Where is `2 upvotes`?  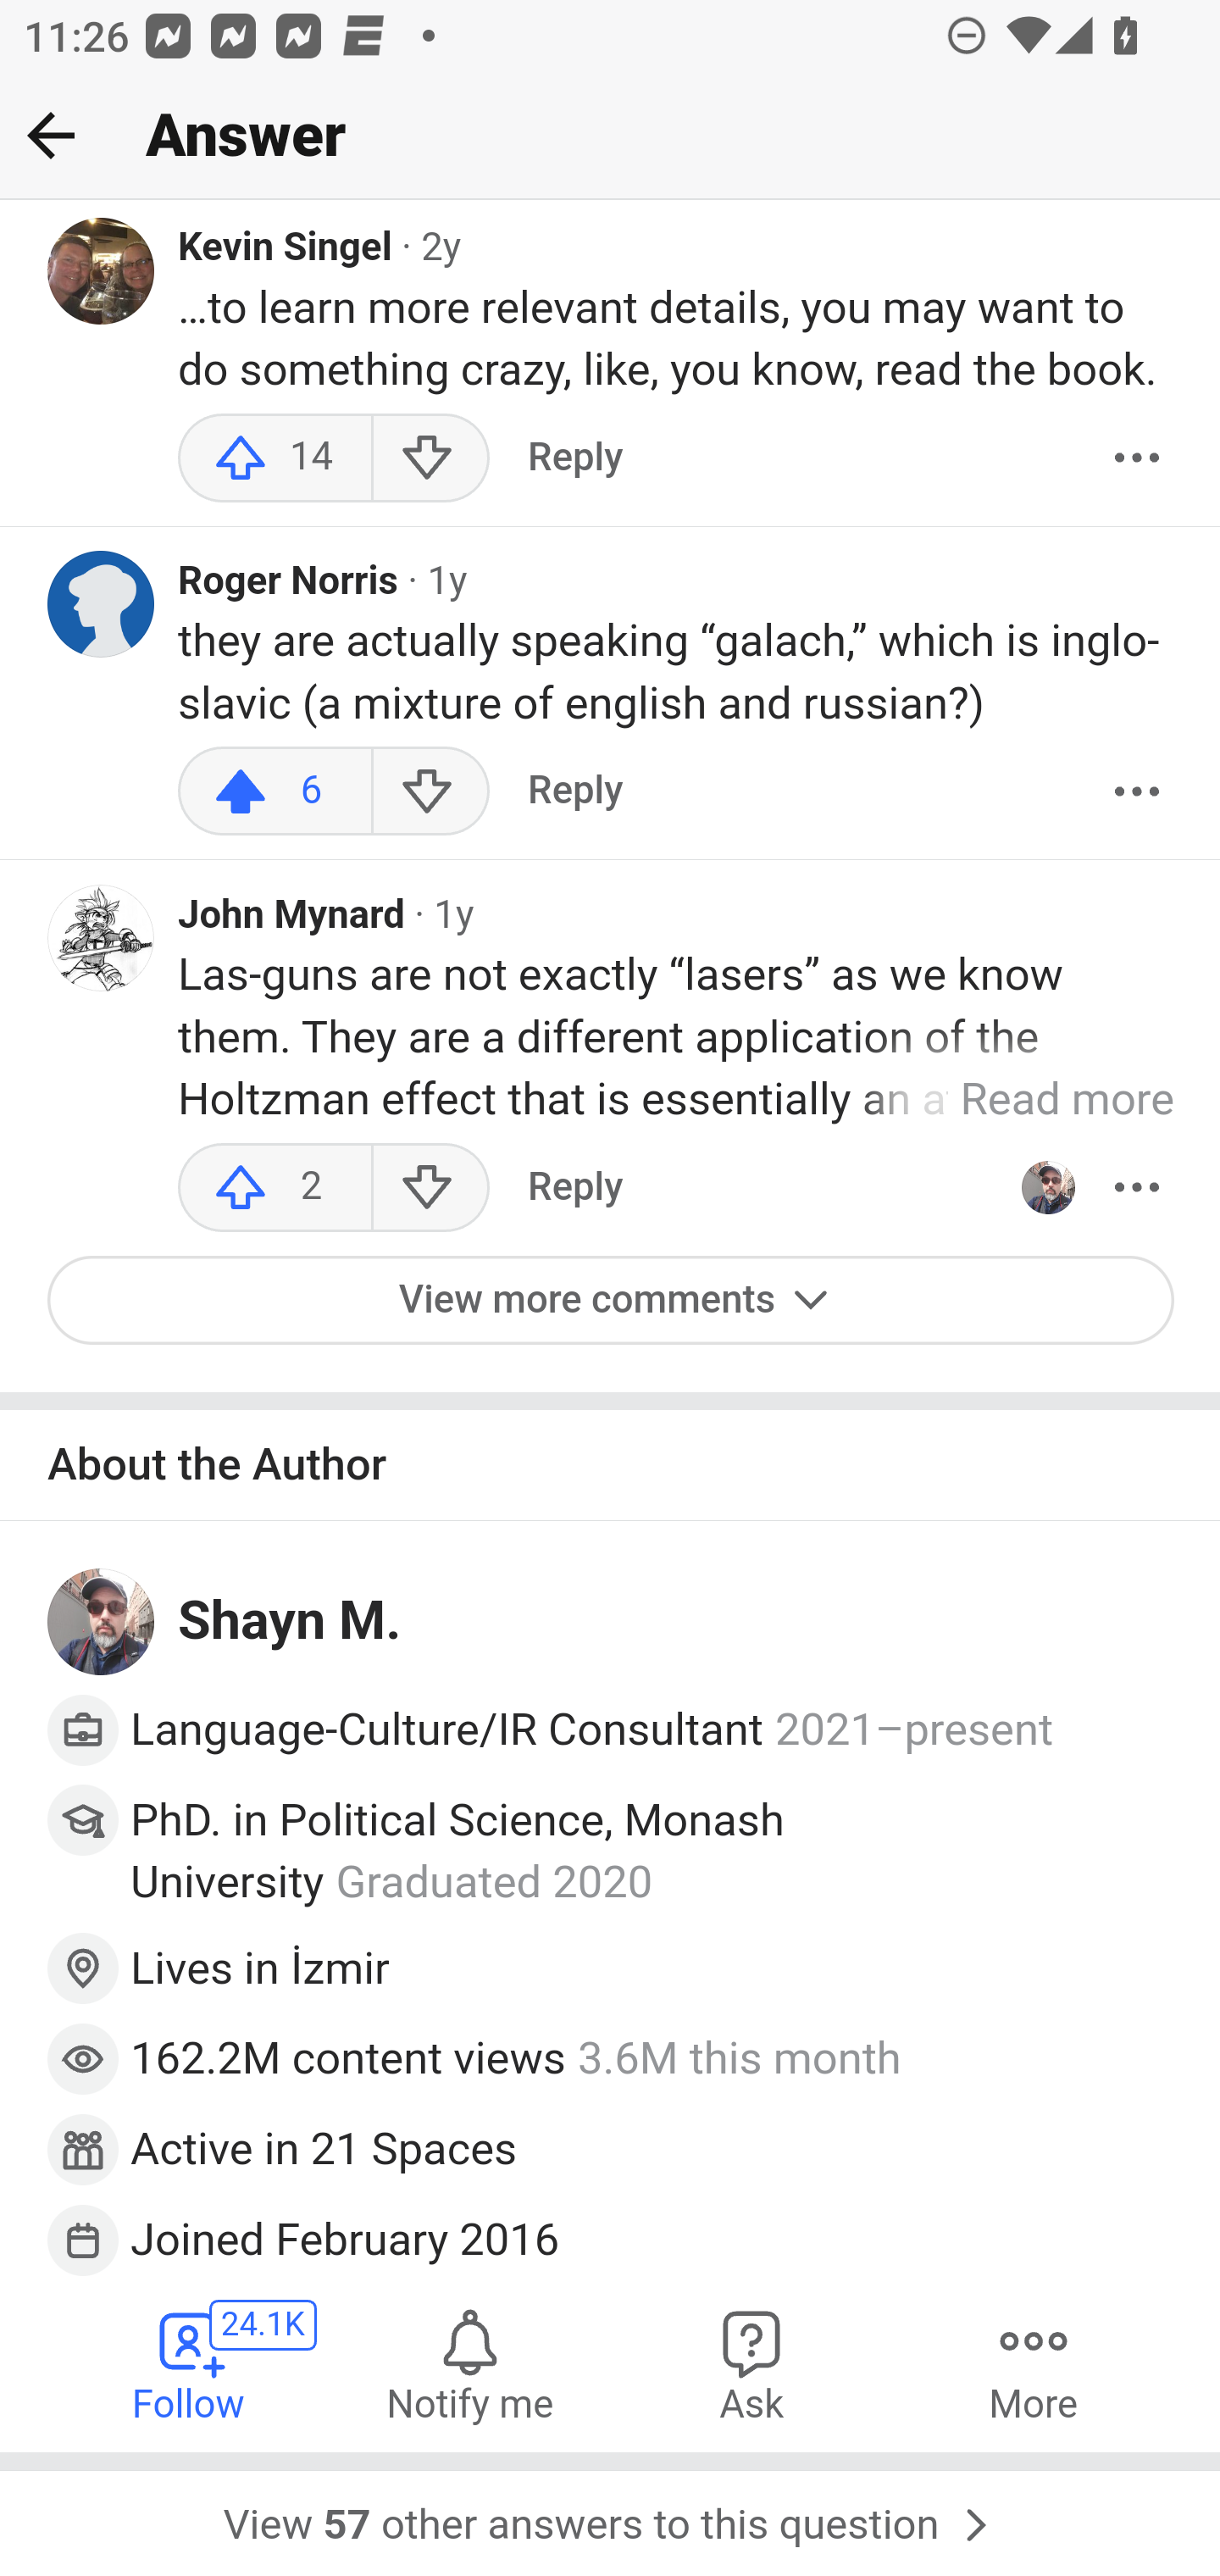 2 upvotes is located at coordinates (275, 1188).